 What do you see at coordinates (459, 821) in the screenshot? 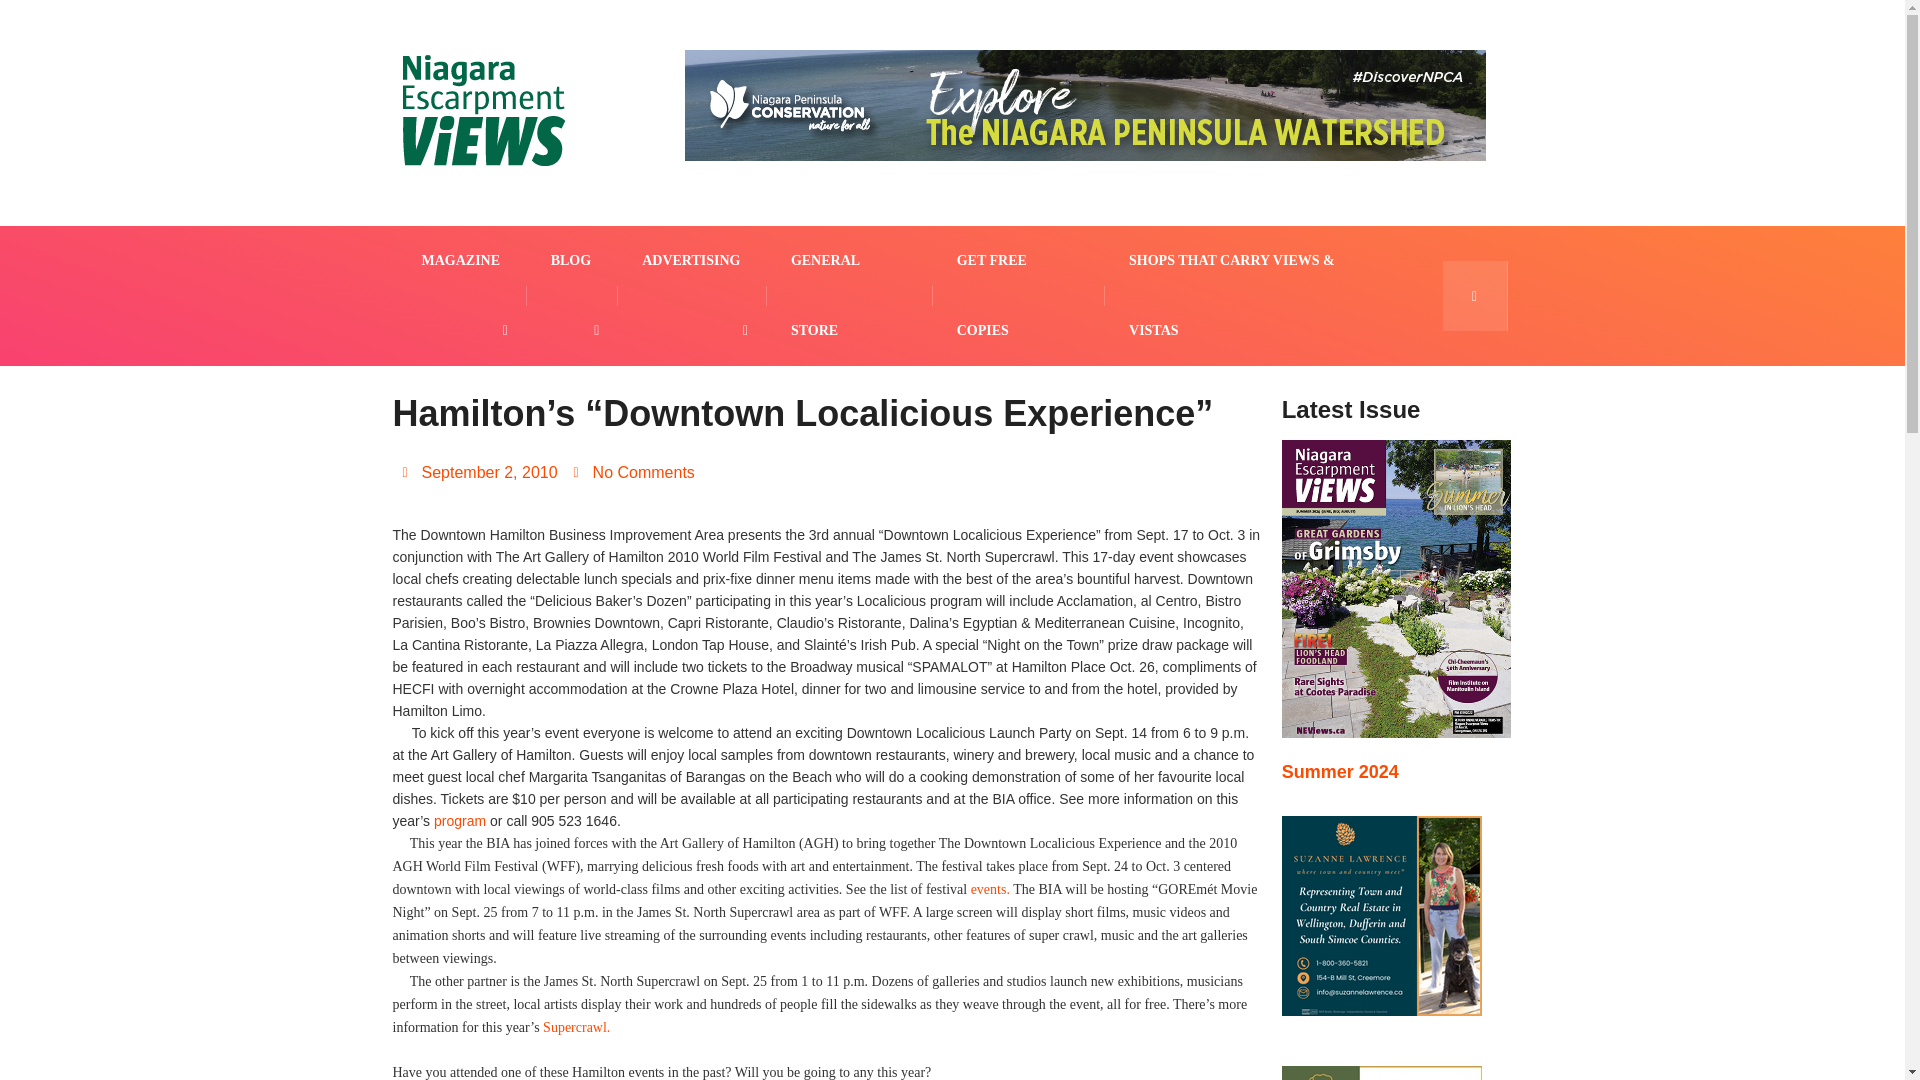
I see `program` at bounding box center [459, 821].